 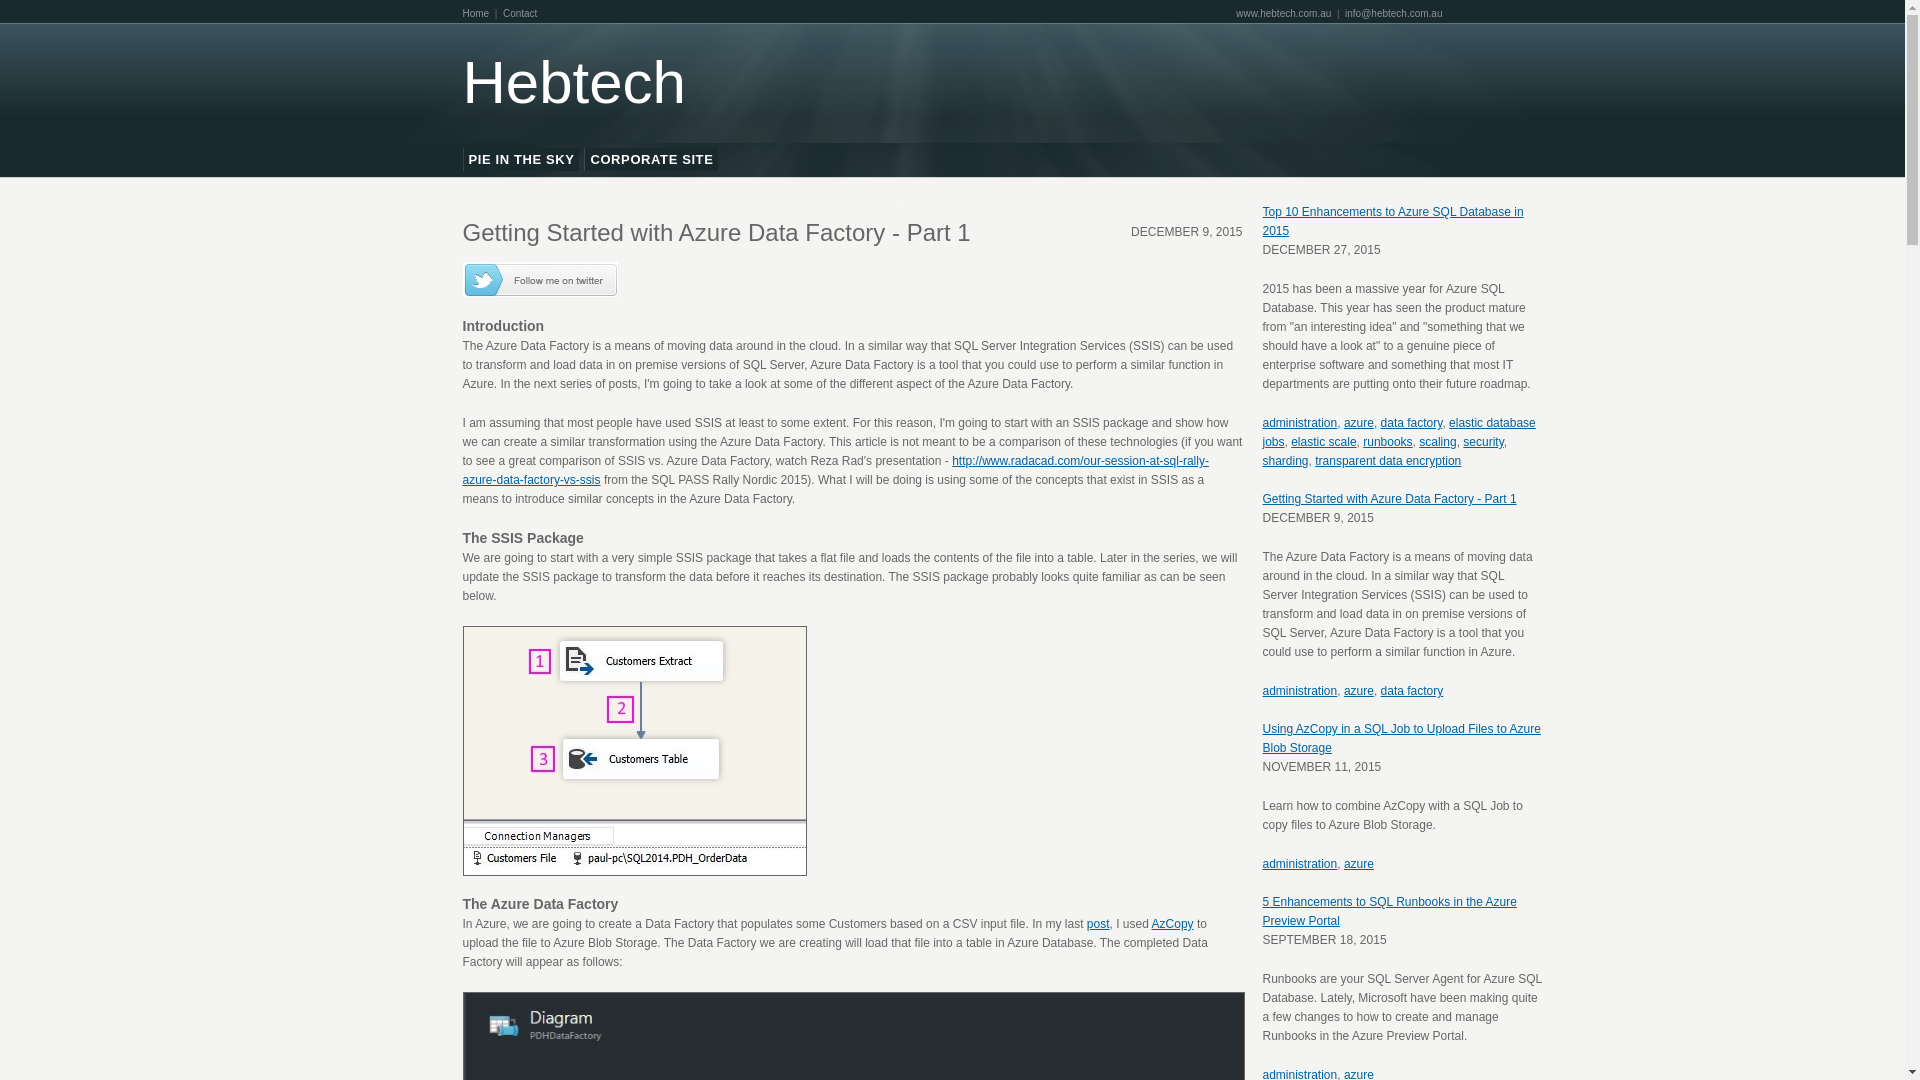 I want to click on Top 10 Enhancements to Azure SQL Database in 2015, so click(x=1392, y=222).